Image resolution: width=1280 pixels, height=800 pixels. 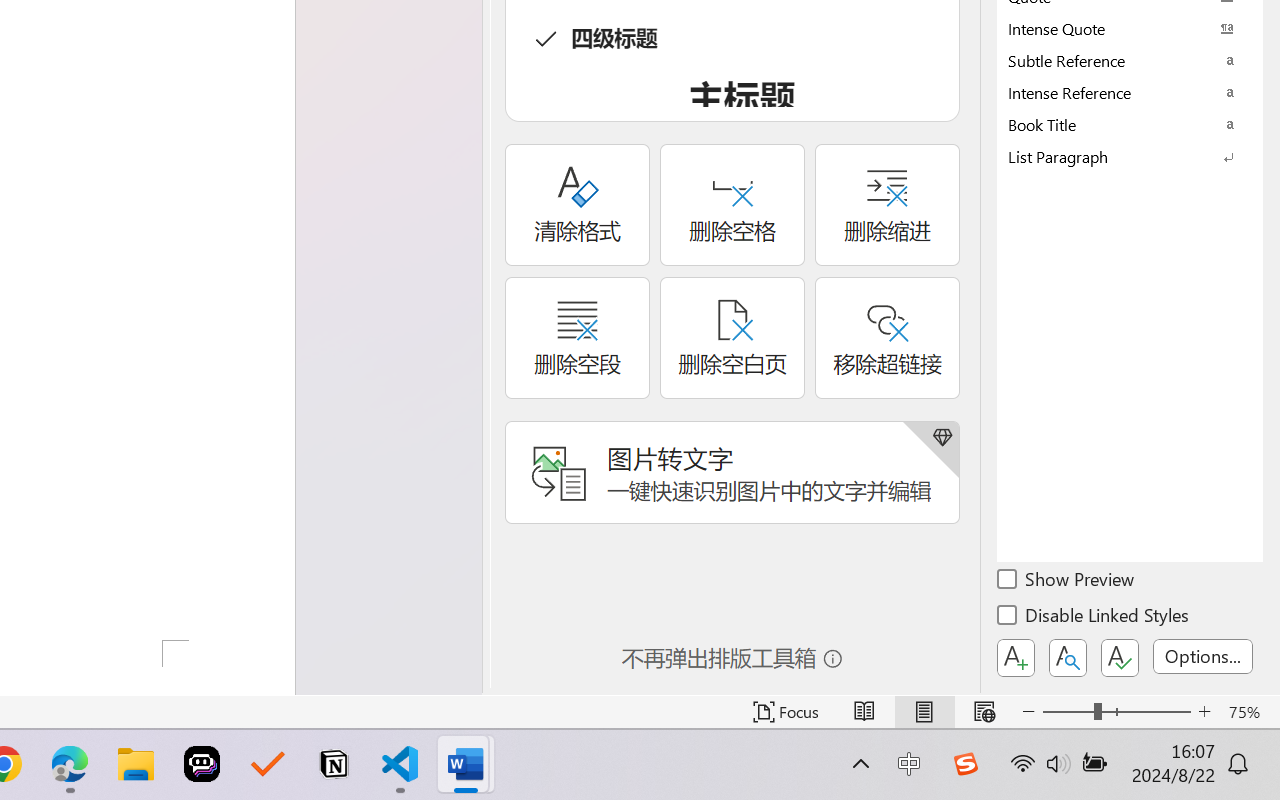 What do you see at coordinates (786, 712) in the screenshot?
I see `Focus ` at bounding box center [786, 712].